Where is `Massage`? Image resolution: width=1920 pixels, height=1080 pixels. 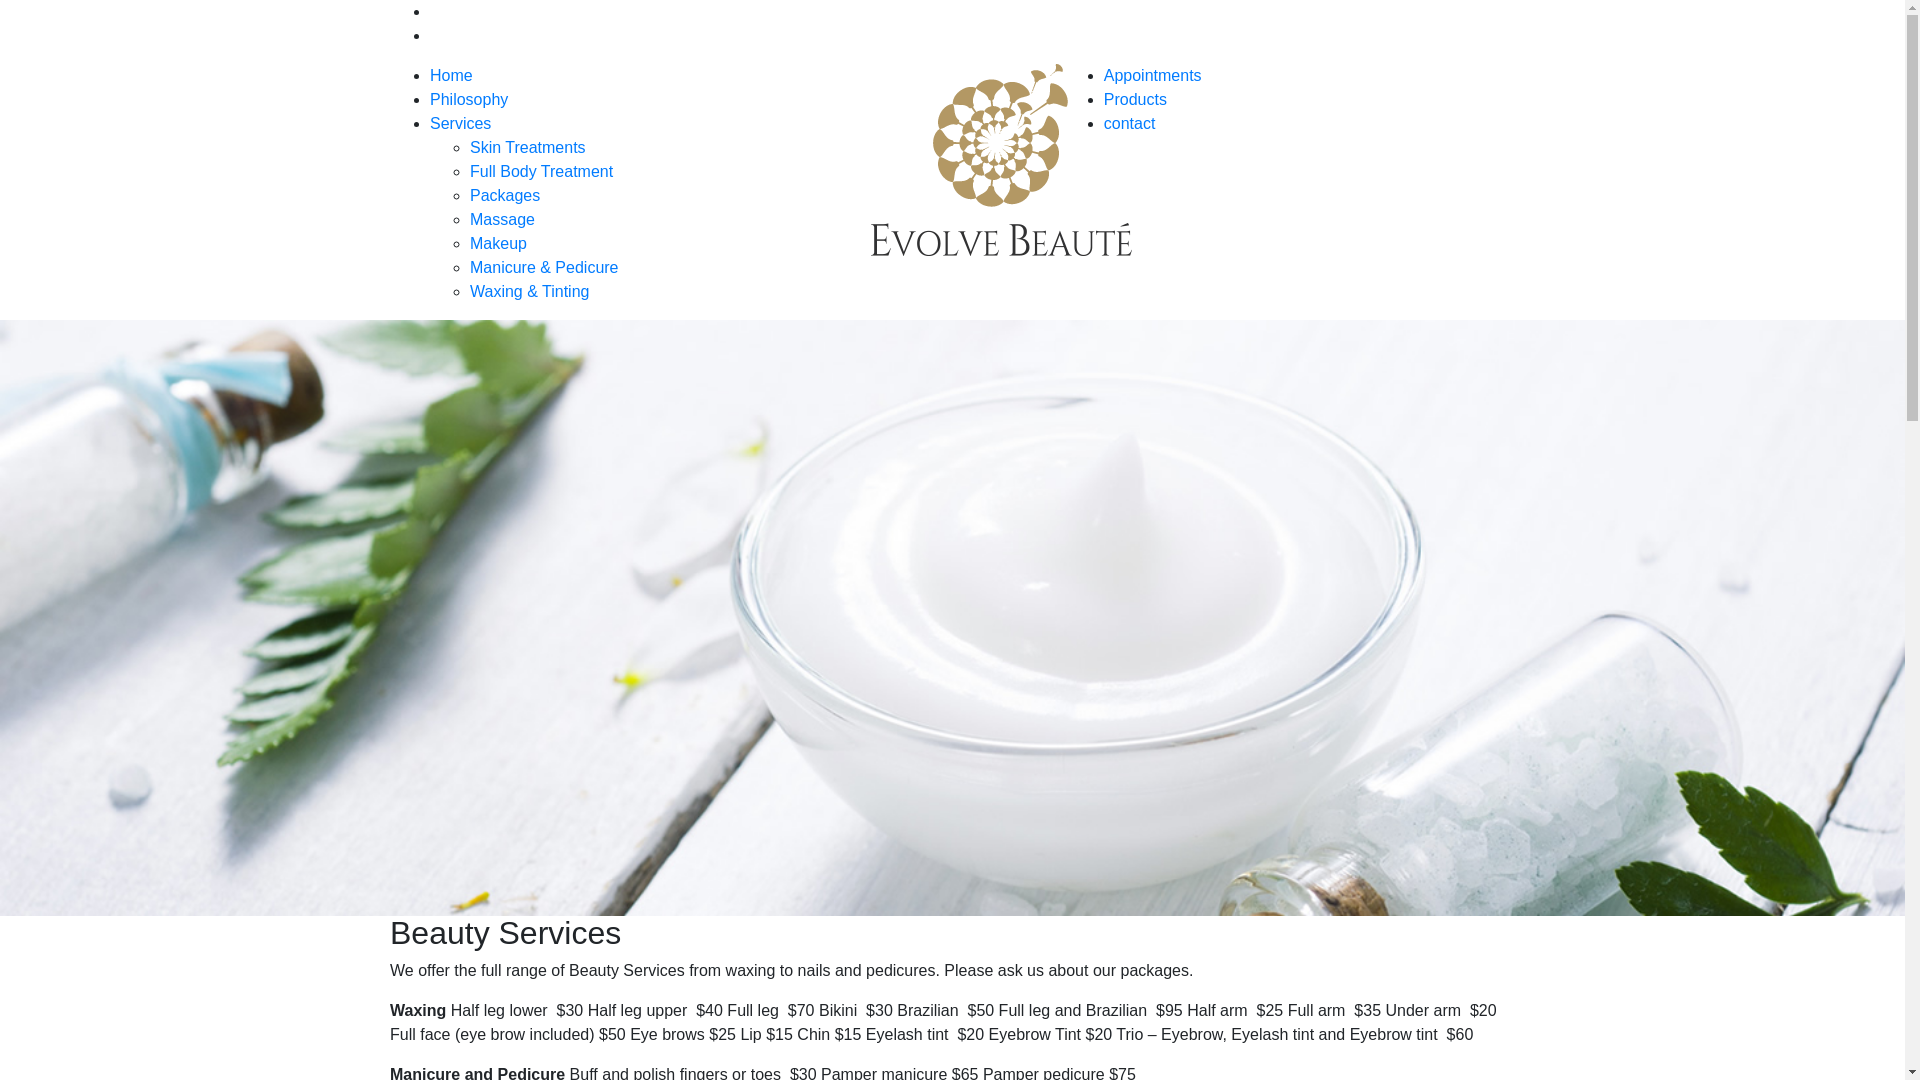
Massage is located at coordinates (502, 220).